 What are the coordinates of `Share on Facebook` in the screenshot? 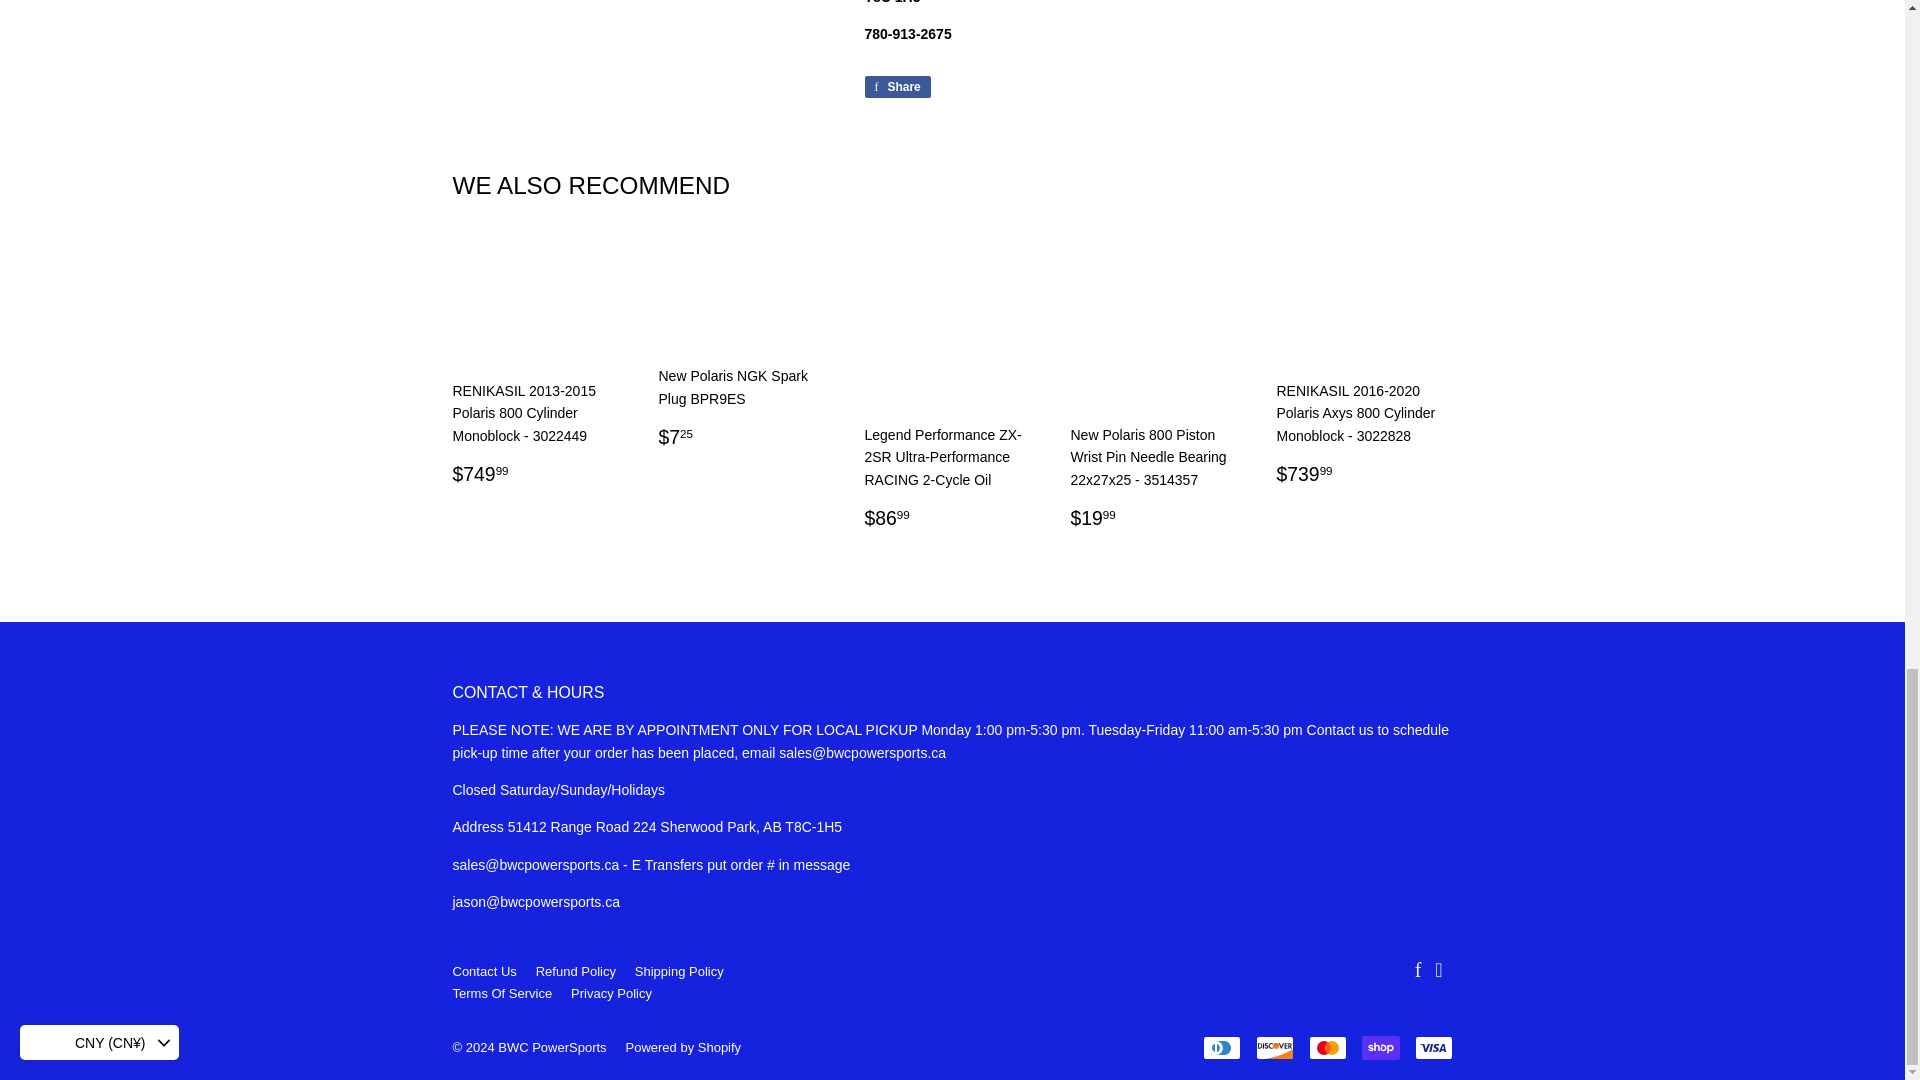 It's located at (896, 86).